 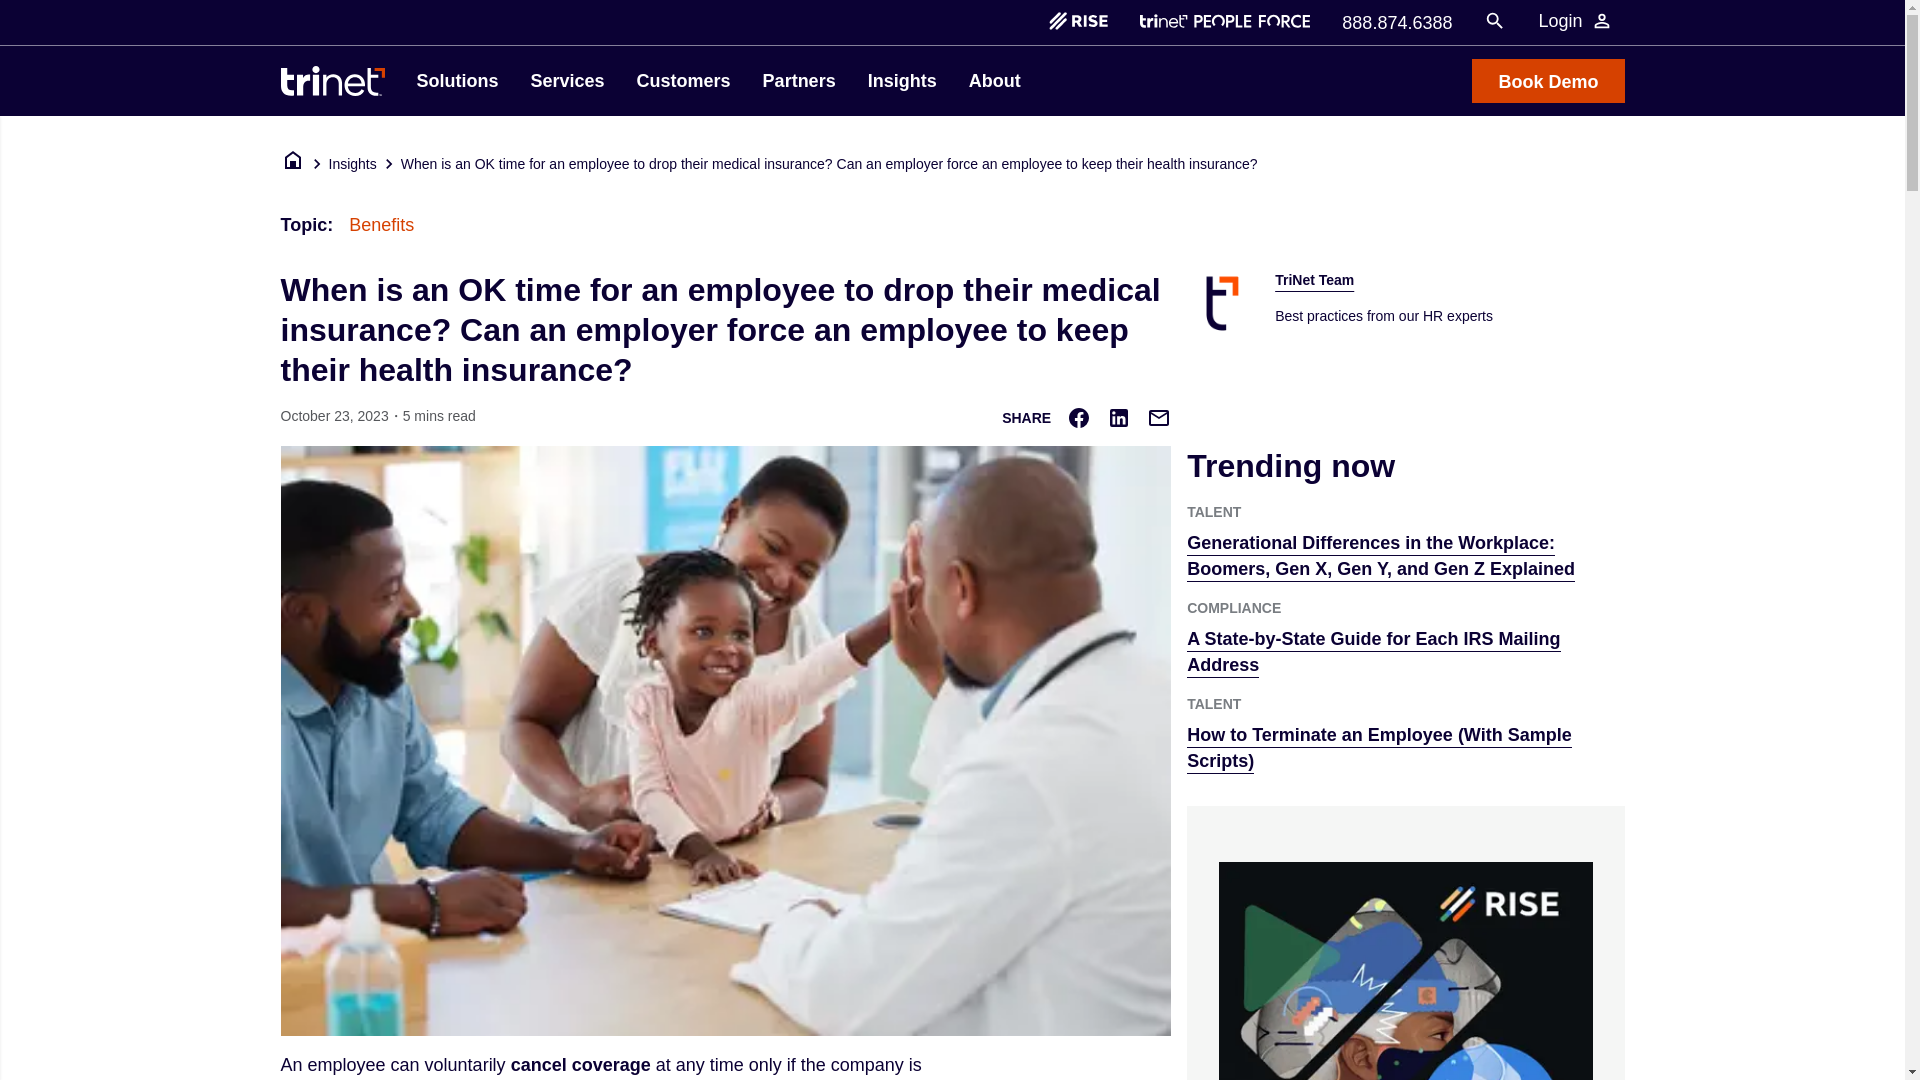 I want to click on Insights, so click(x=352, y=164).